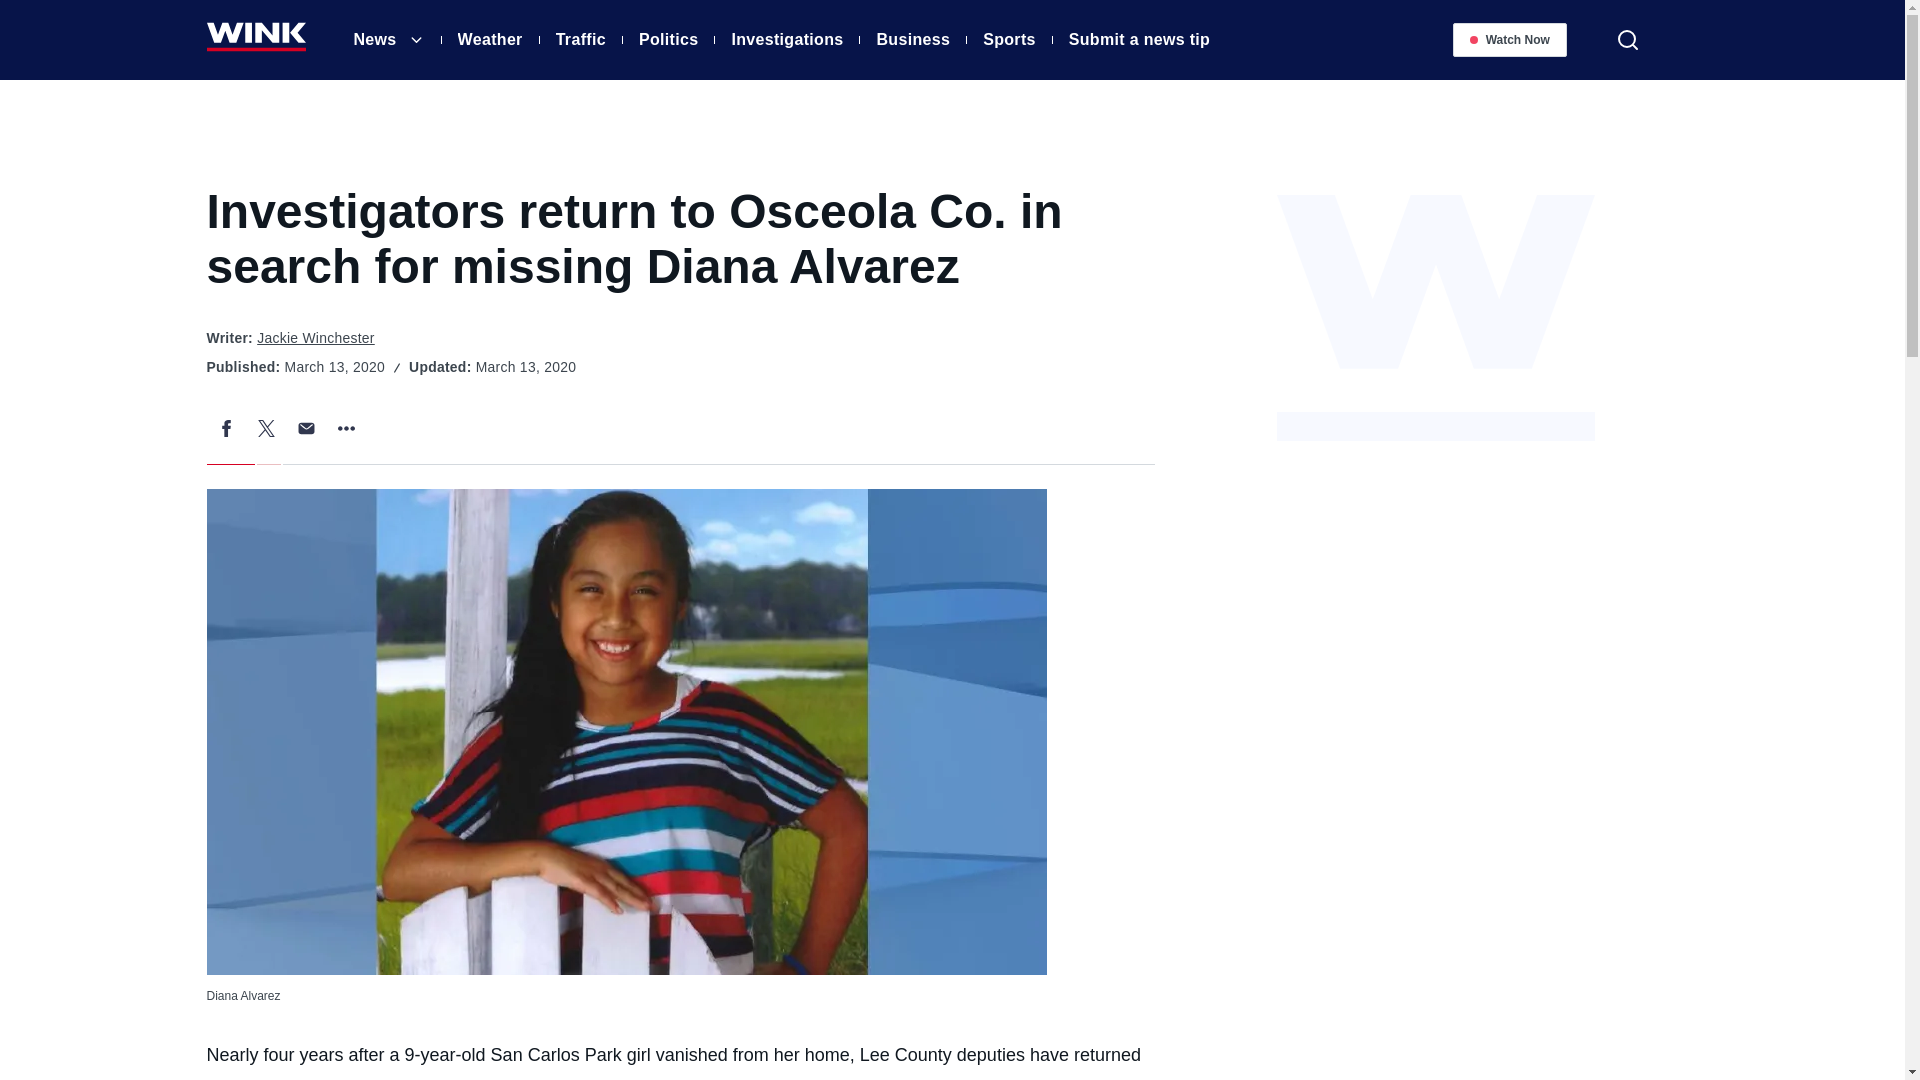 This screenshot has height=1080, width=1920. I want to click on Toggle Search, so click(1627, 40).